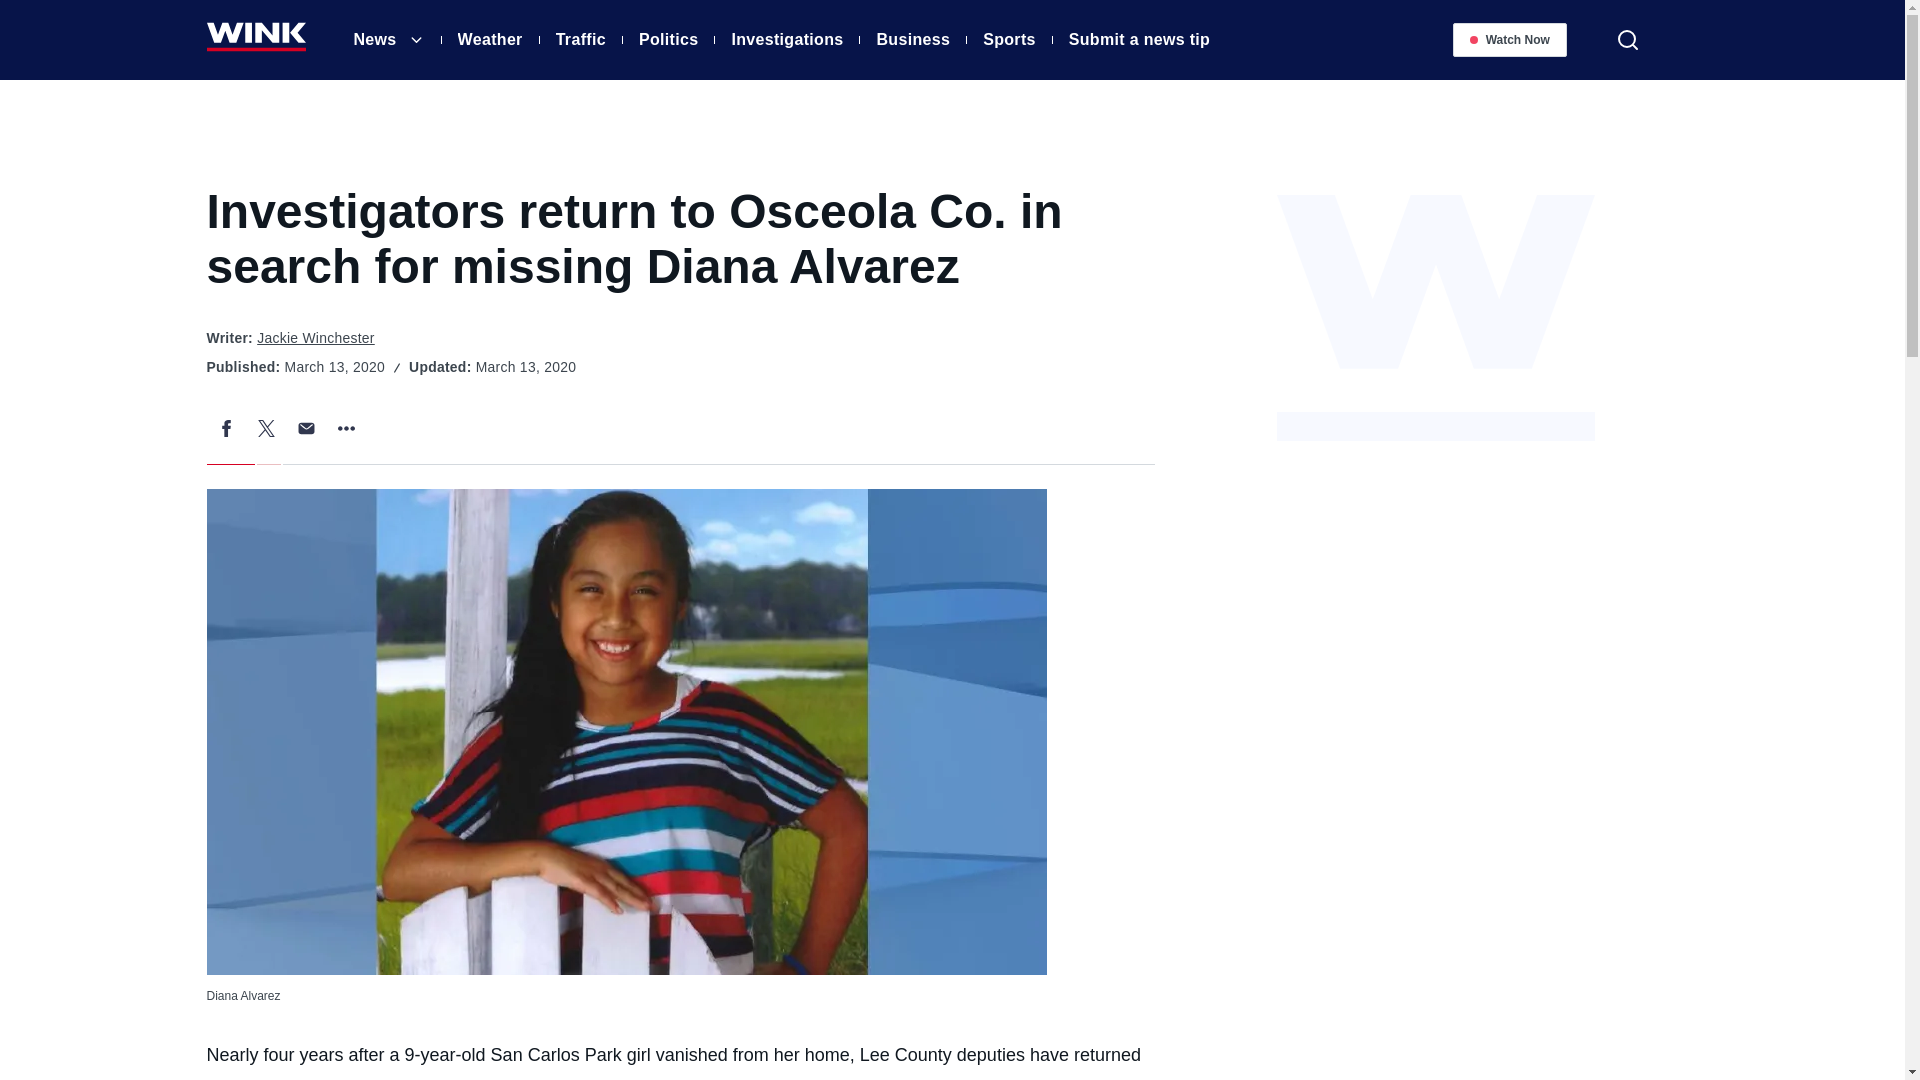 This screenshot has height=1080, width=1920. I want to click on Toggle Search, so click(1627, 40).